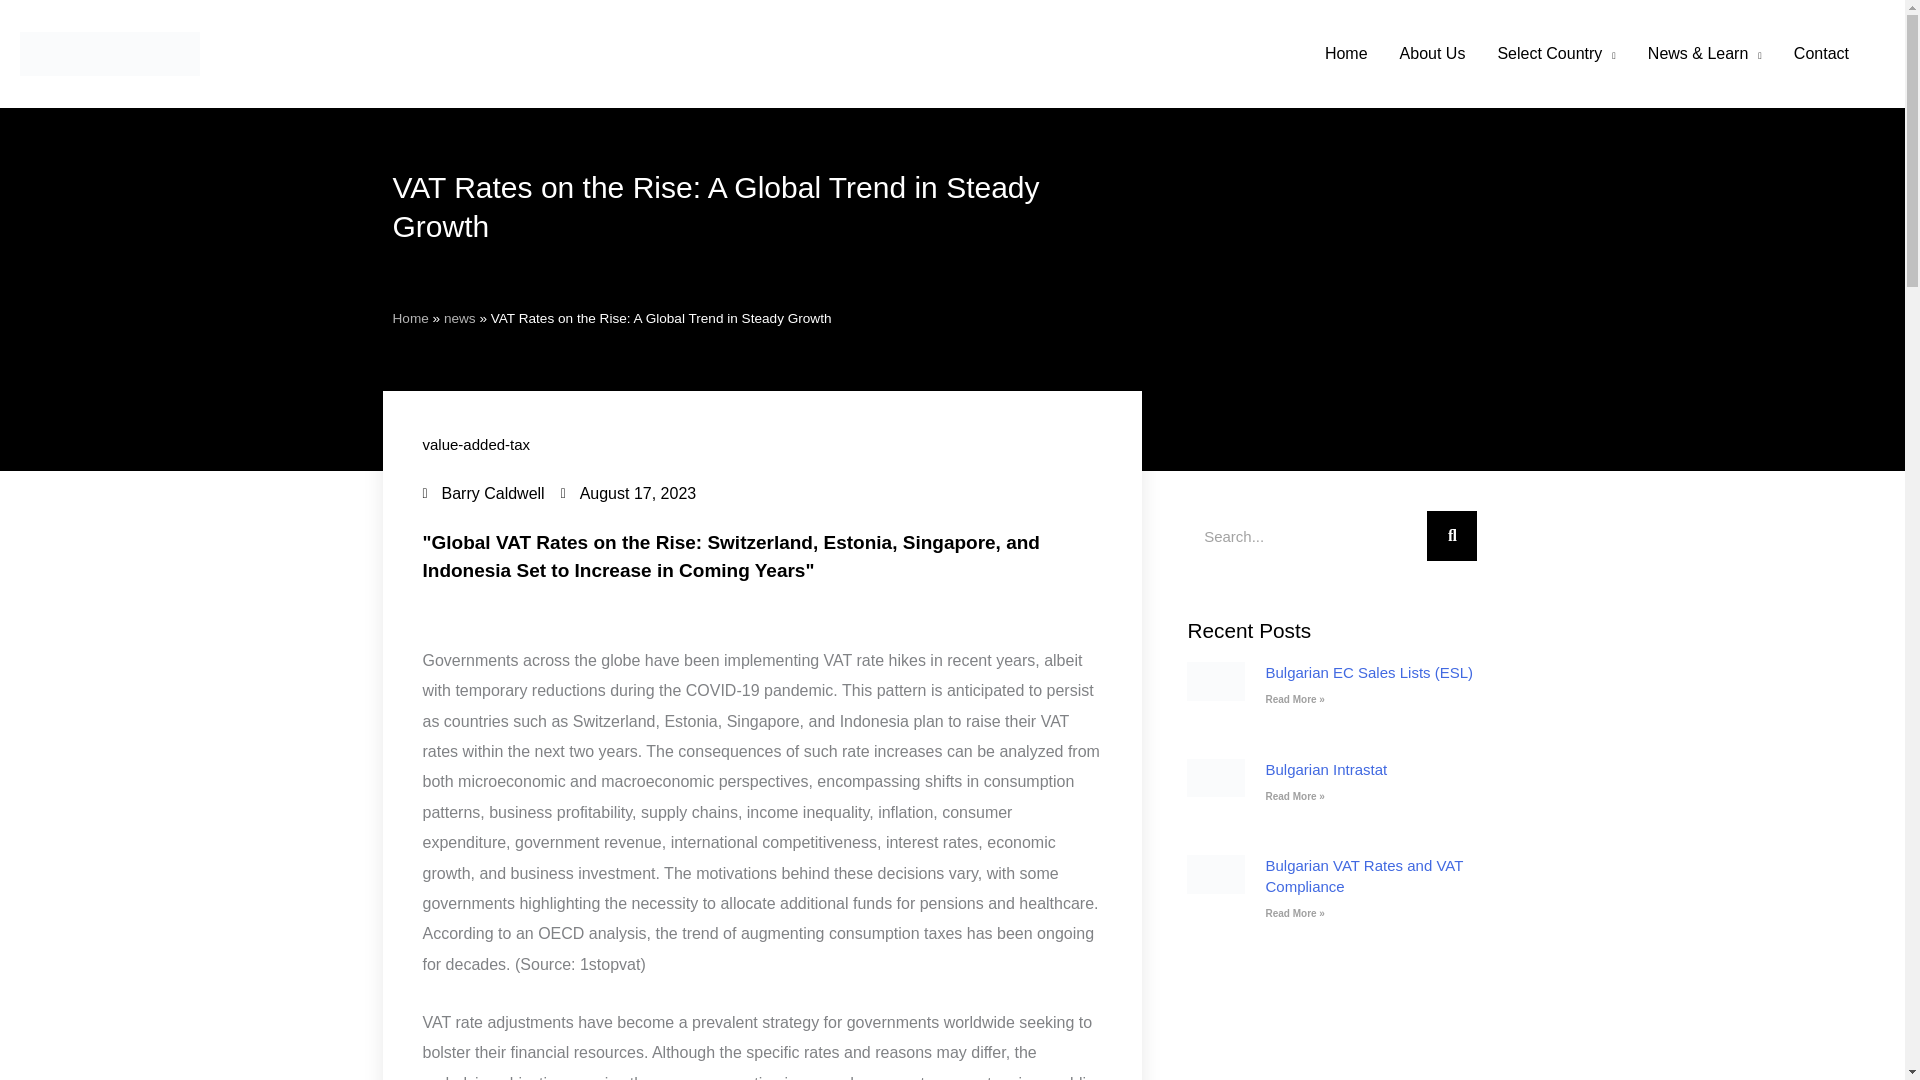 The height and width of the screenshot is (1080, 1920). I want to click on Contact, so click(1820, 54).